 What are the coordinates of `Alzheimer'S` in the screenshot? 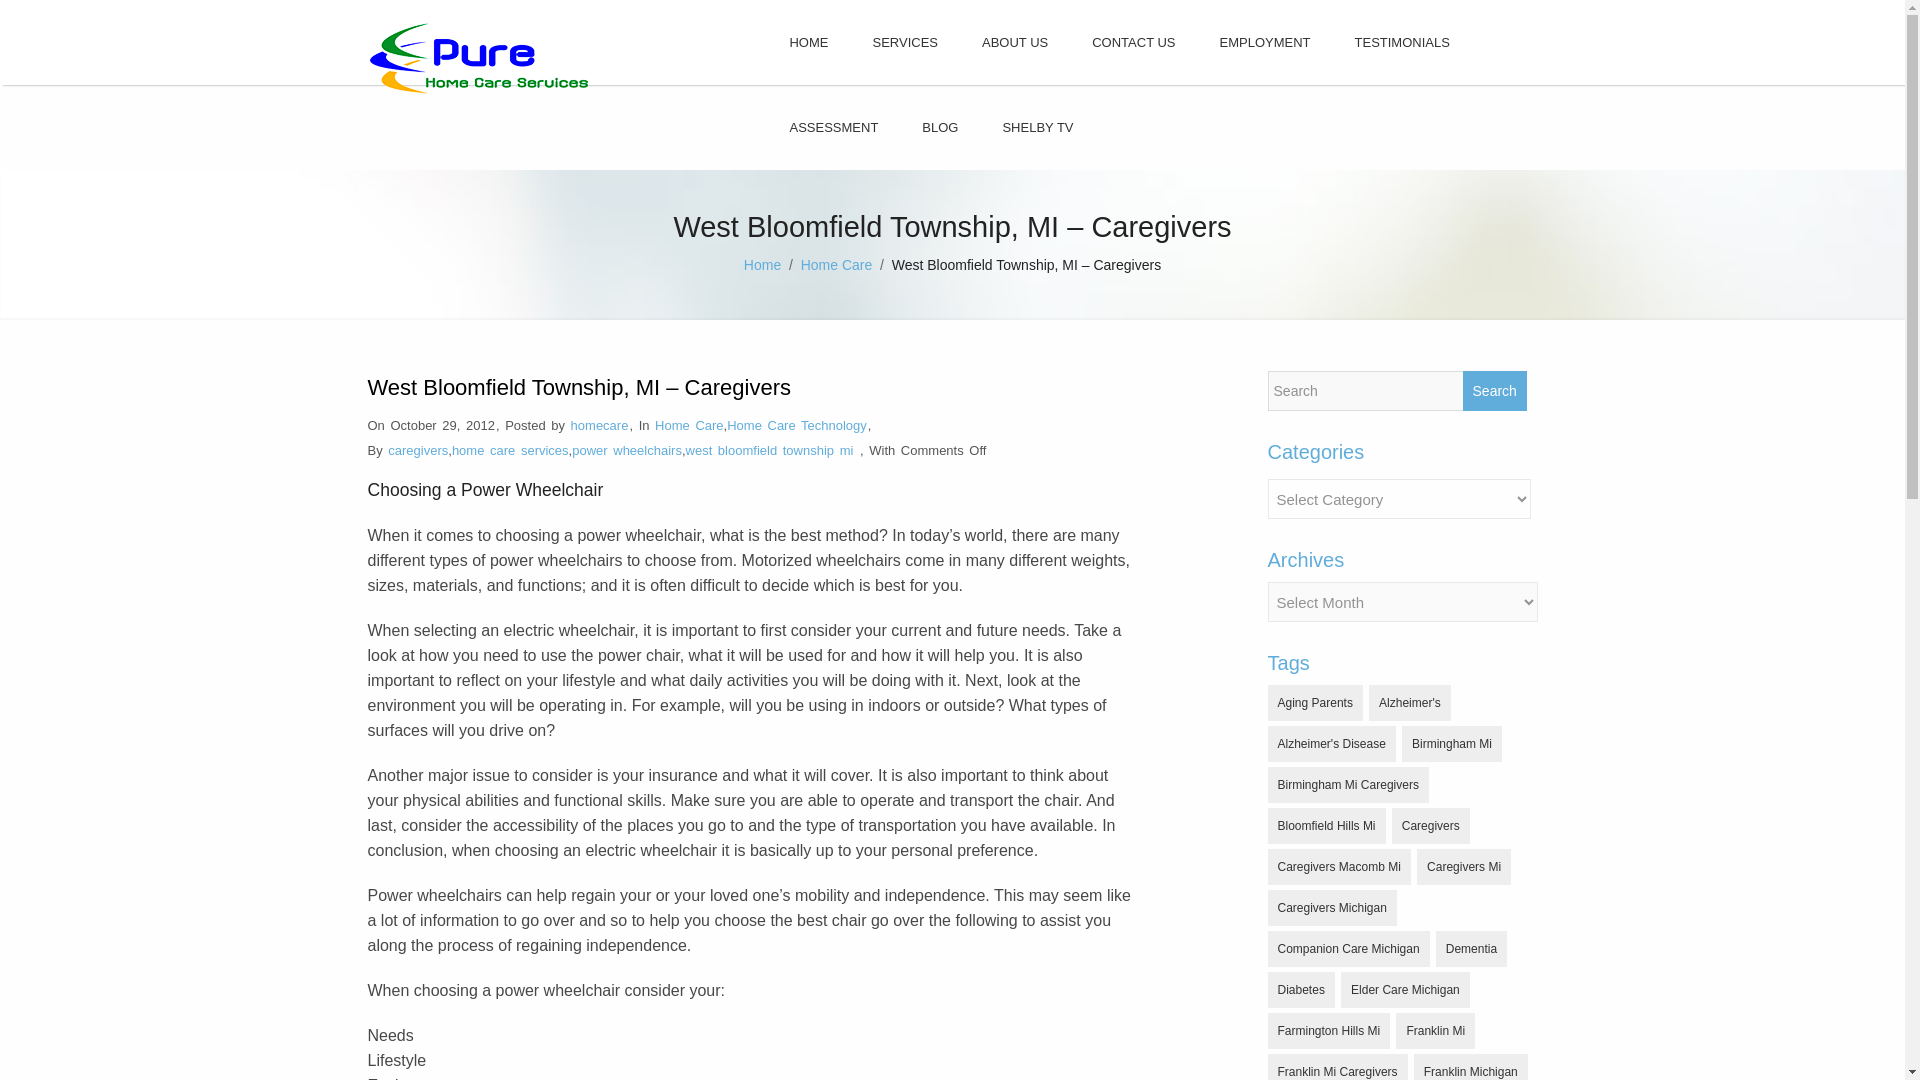 It's located at (1410, 702).